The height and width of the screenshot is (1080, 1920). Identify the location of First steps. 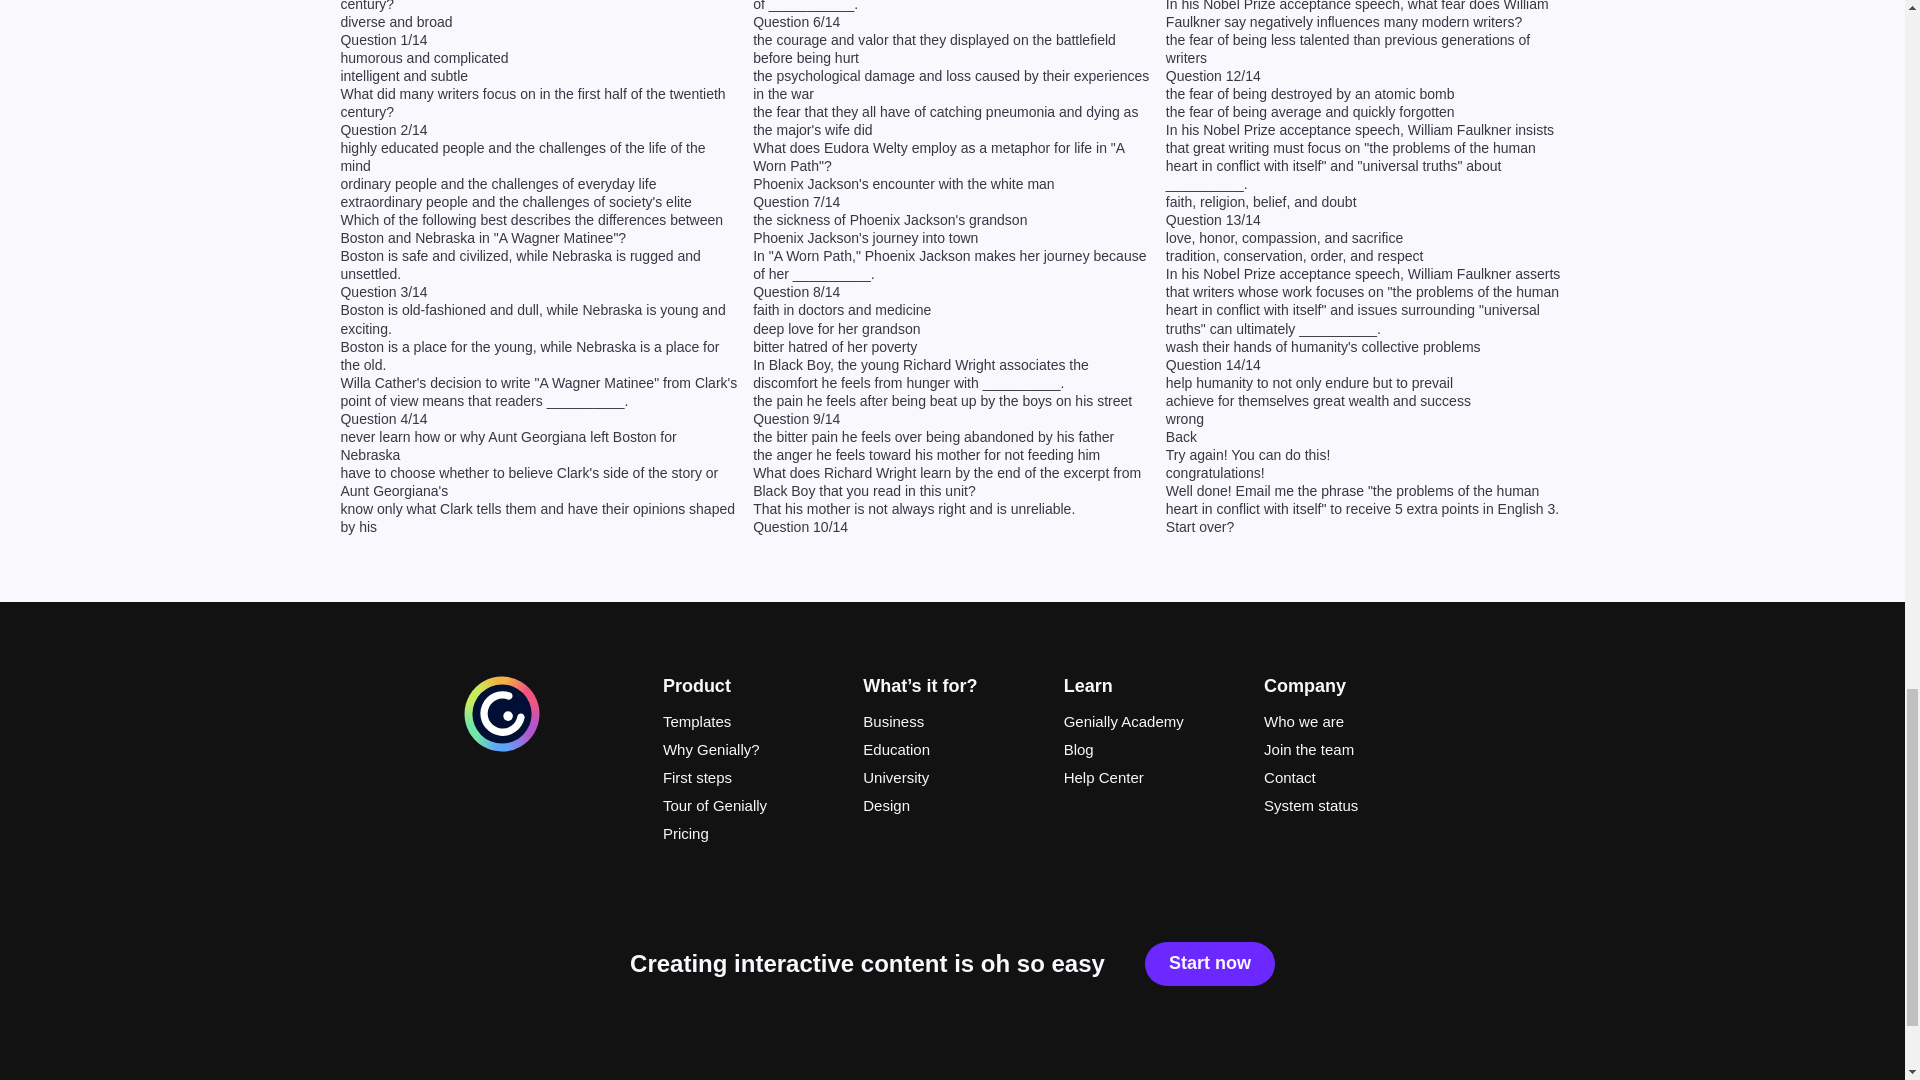
(751, 777).